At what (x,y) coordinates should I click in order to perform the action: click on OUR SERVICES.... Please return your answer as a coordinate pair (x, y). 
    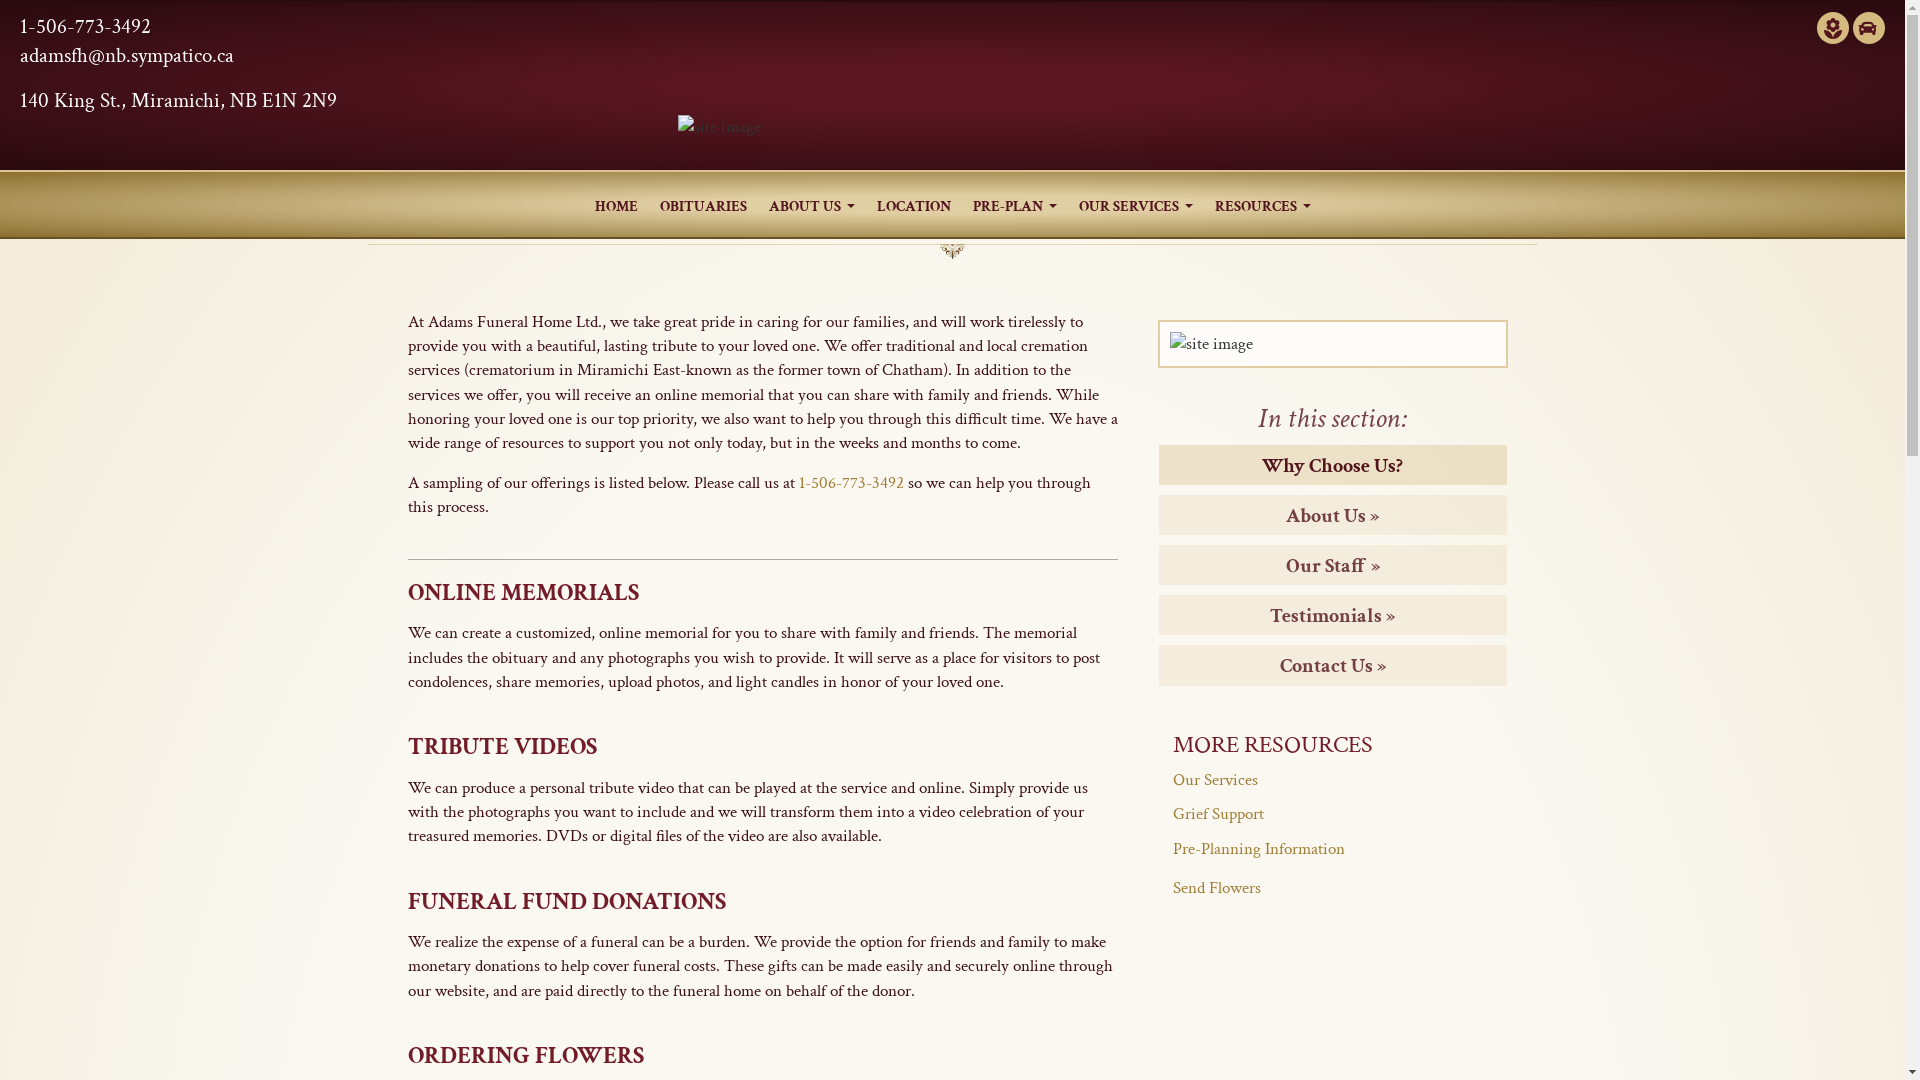
    Looking at the image, I should click on (1136, 204).